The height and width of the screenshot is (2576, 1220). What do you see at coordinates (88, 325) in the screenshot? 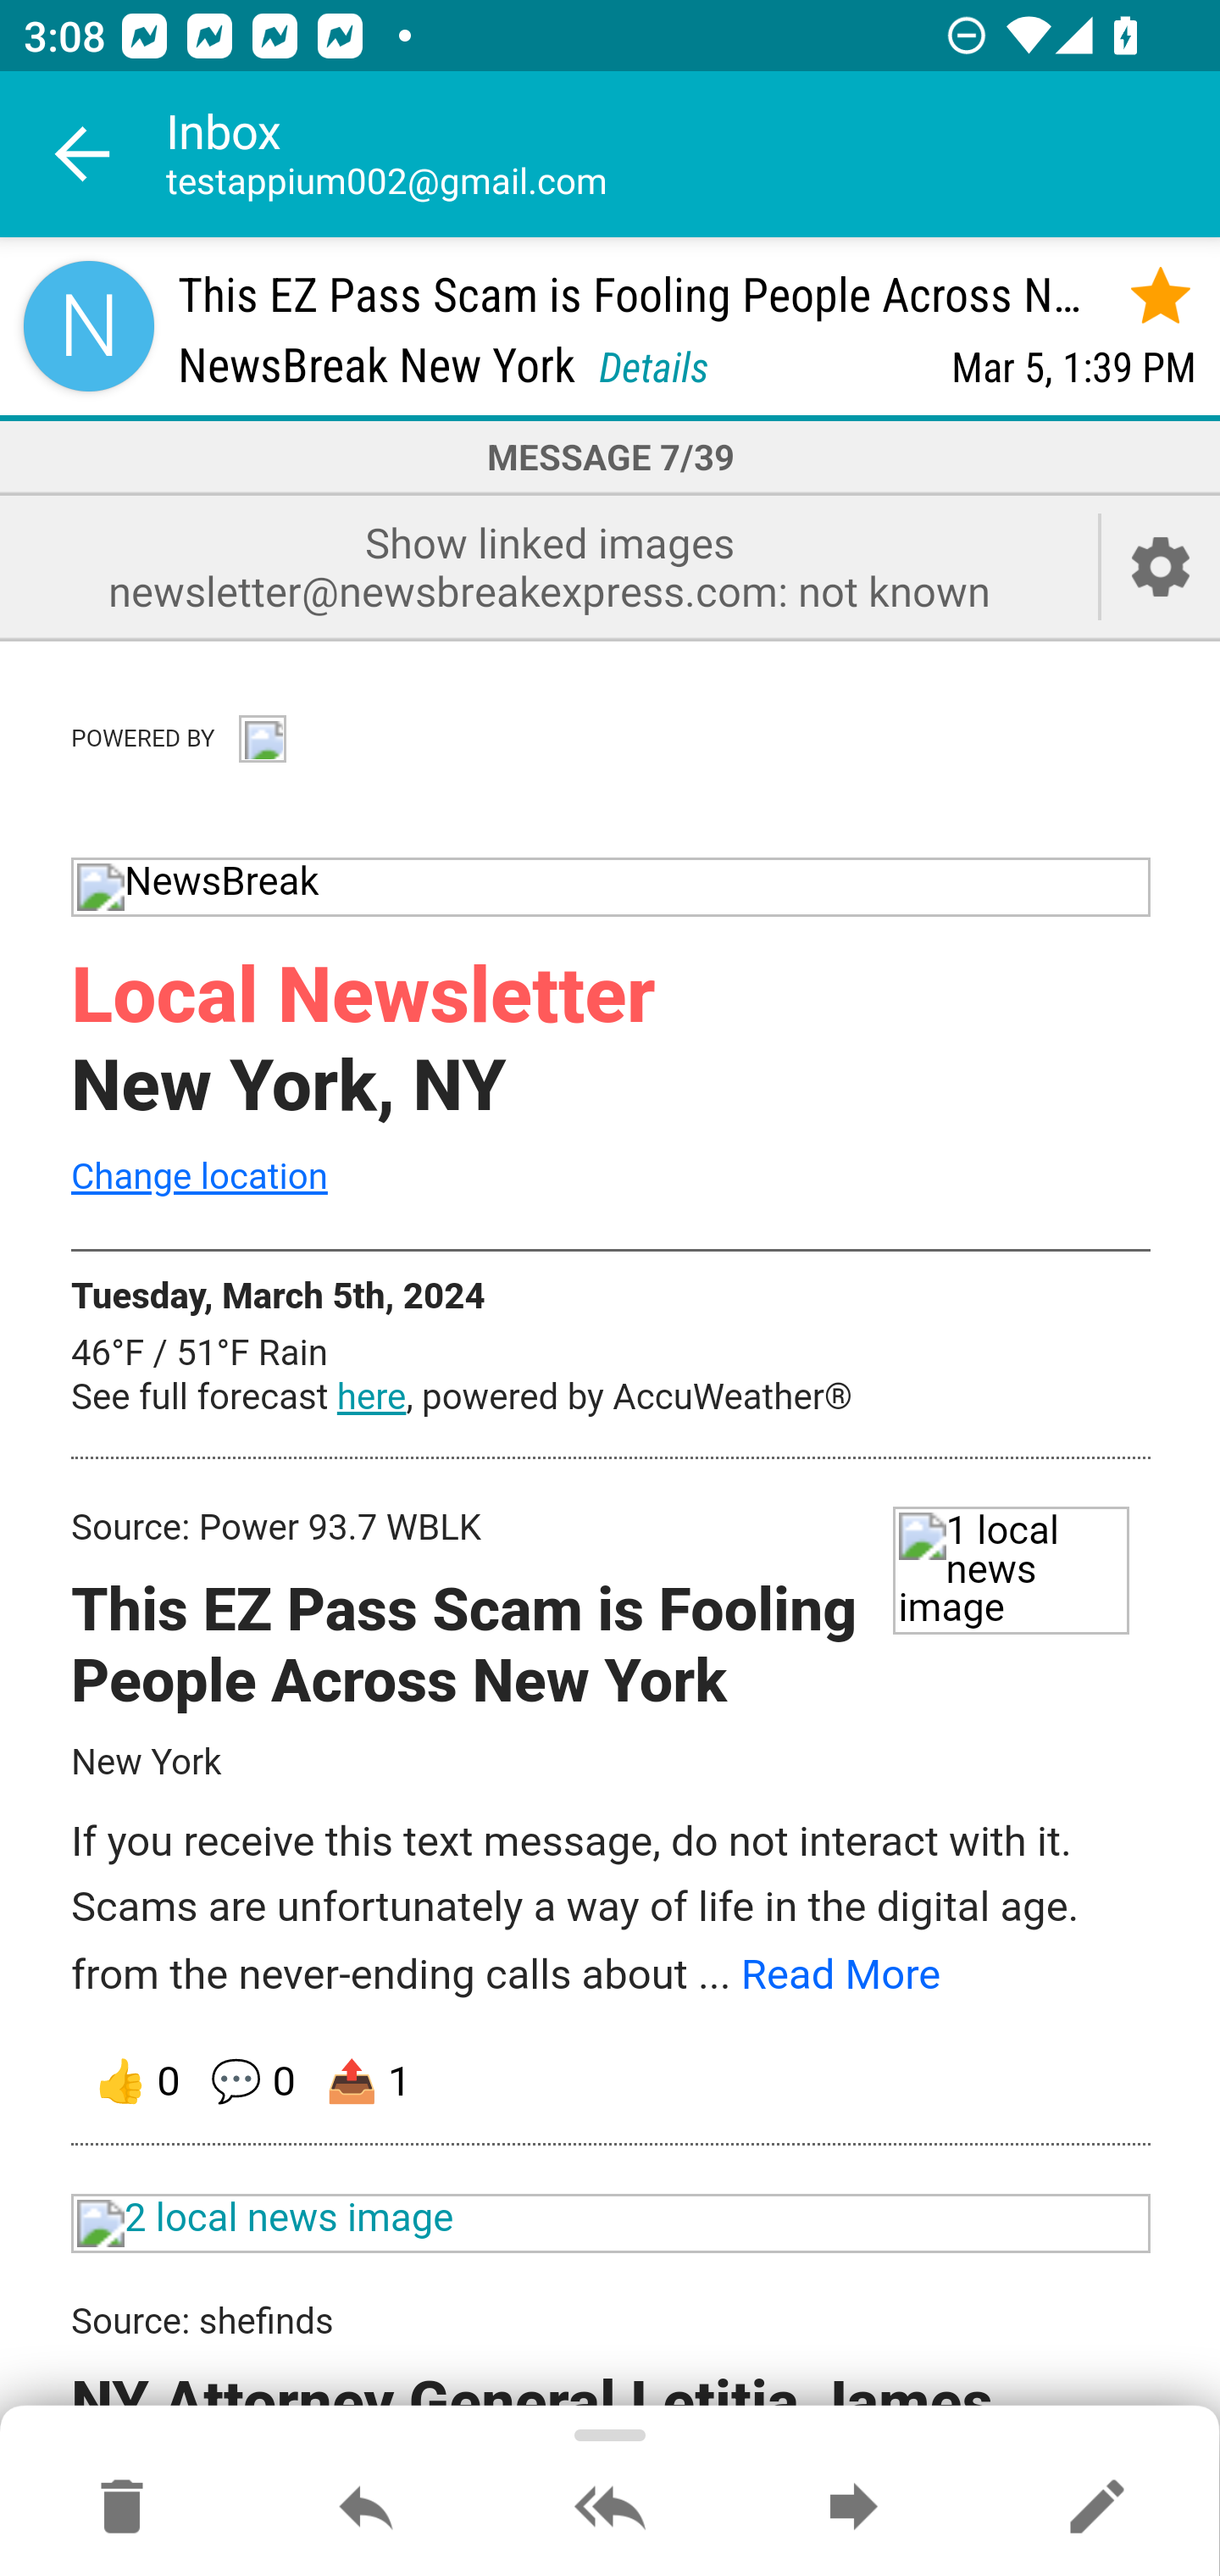
I see `Sender contact button` at bounding box center [88, 325].